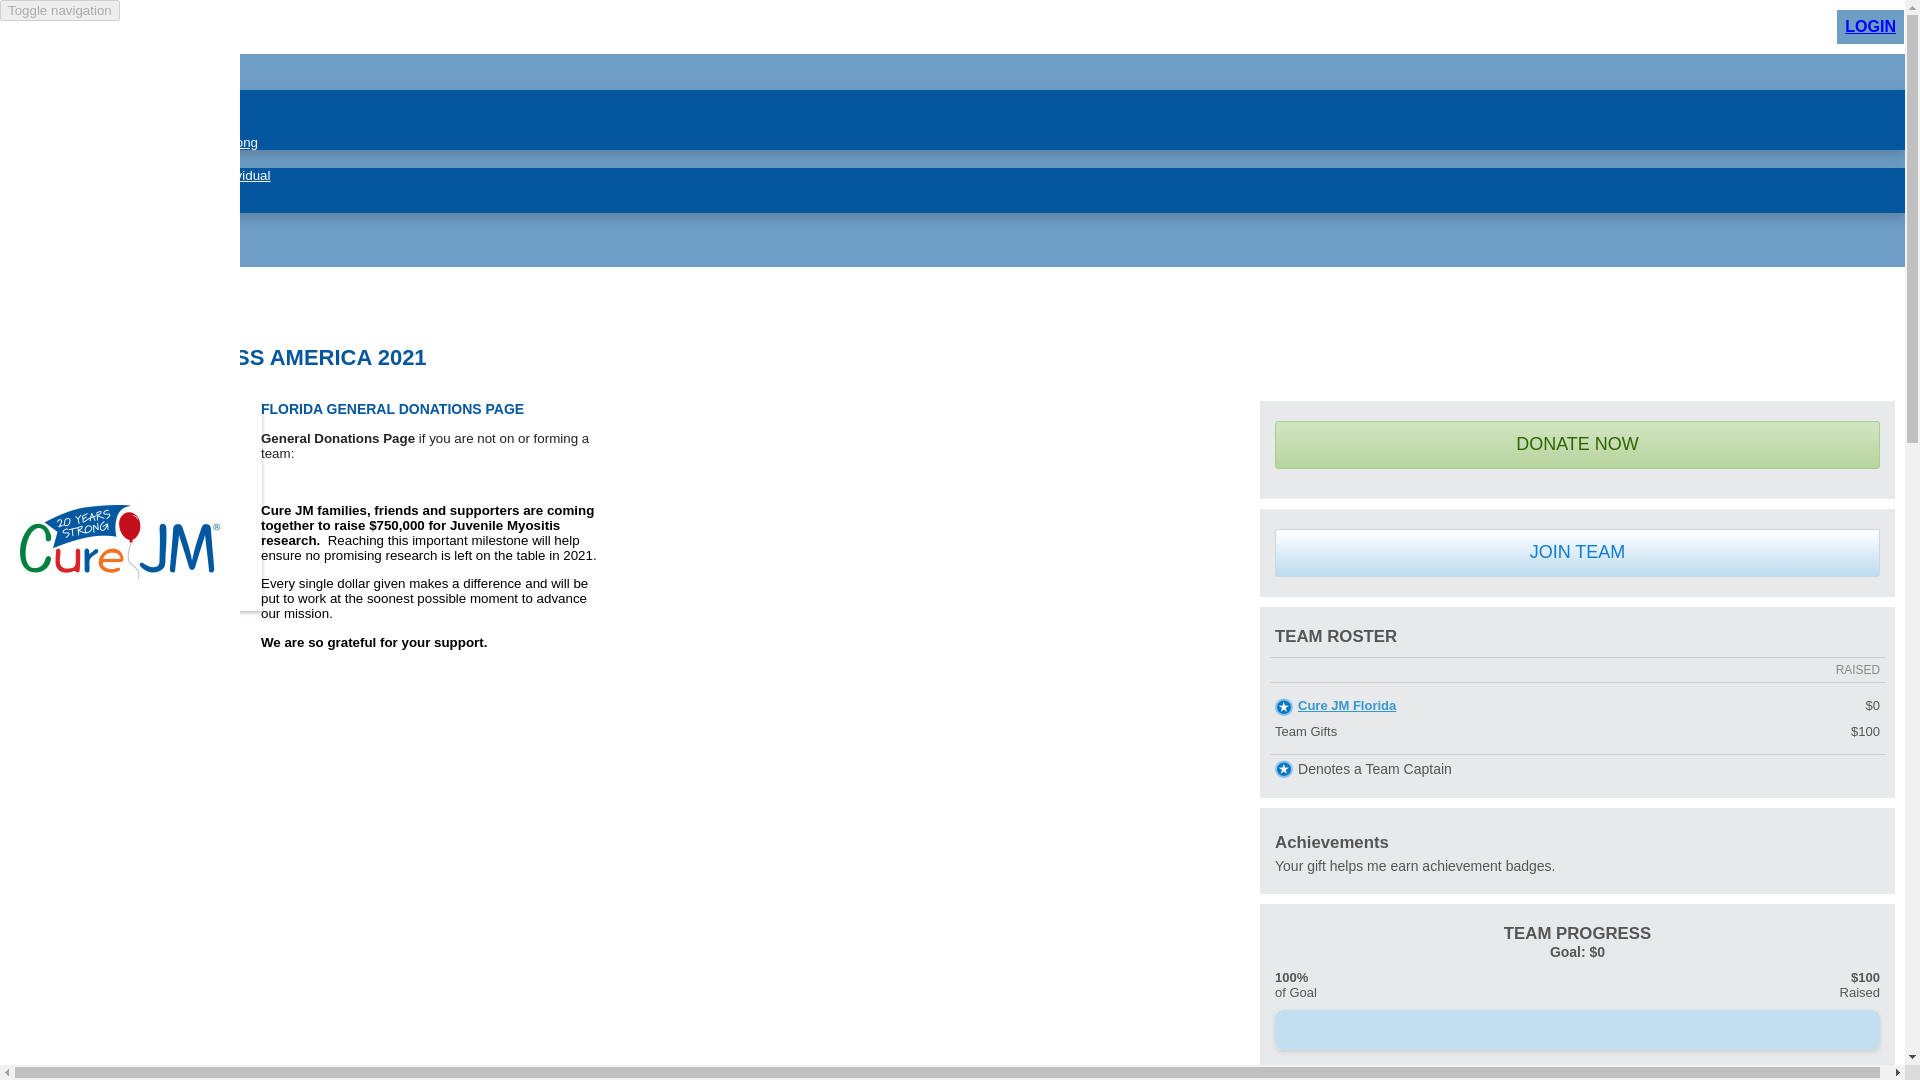  What do you see at coordinates (159, 190) in the screenshot?
I see `Donate in Honor of a Team` at bounding box center [159, 190].